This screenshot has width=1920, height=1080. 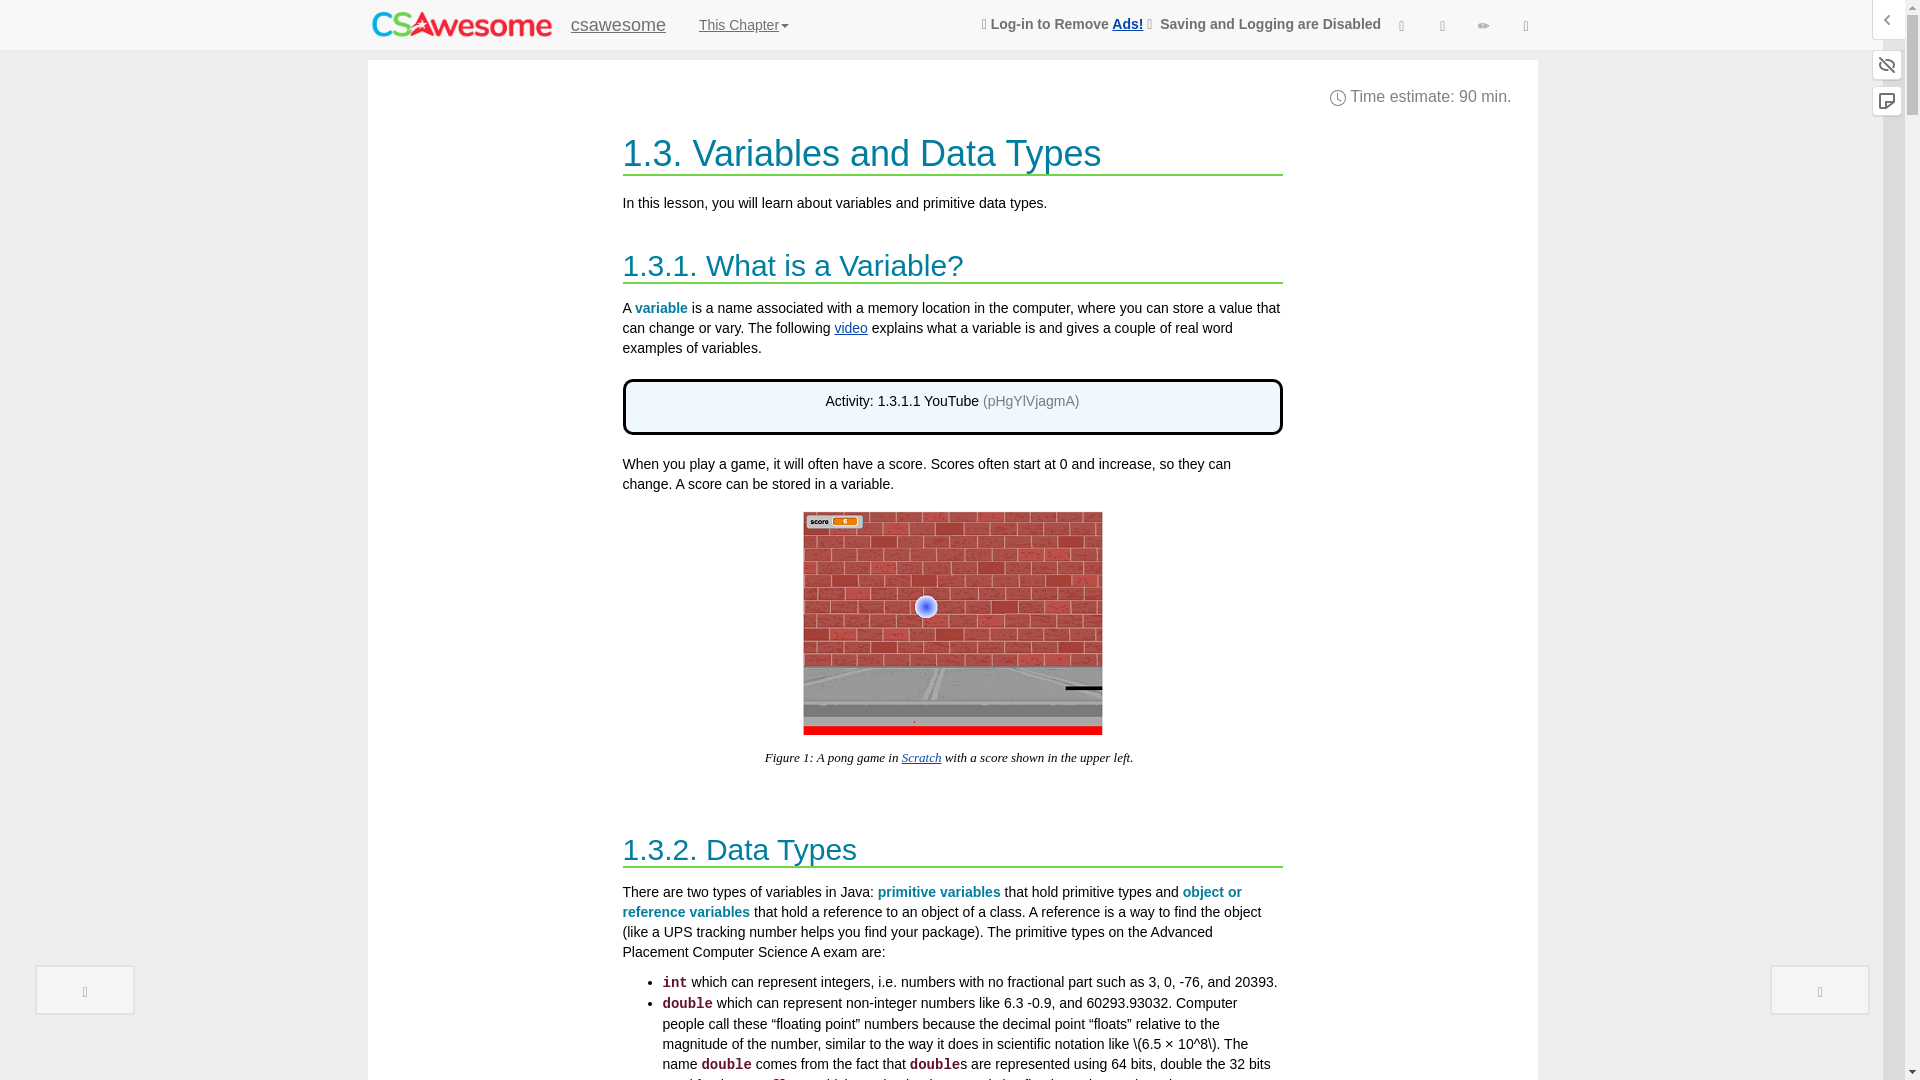 What do you see at coordinates (1126, 24) in the screenshot?
I see `Ads!` at bounding box center [1126, 24].